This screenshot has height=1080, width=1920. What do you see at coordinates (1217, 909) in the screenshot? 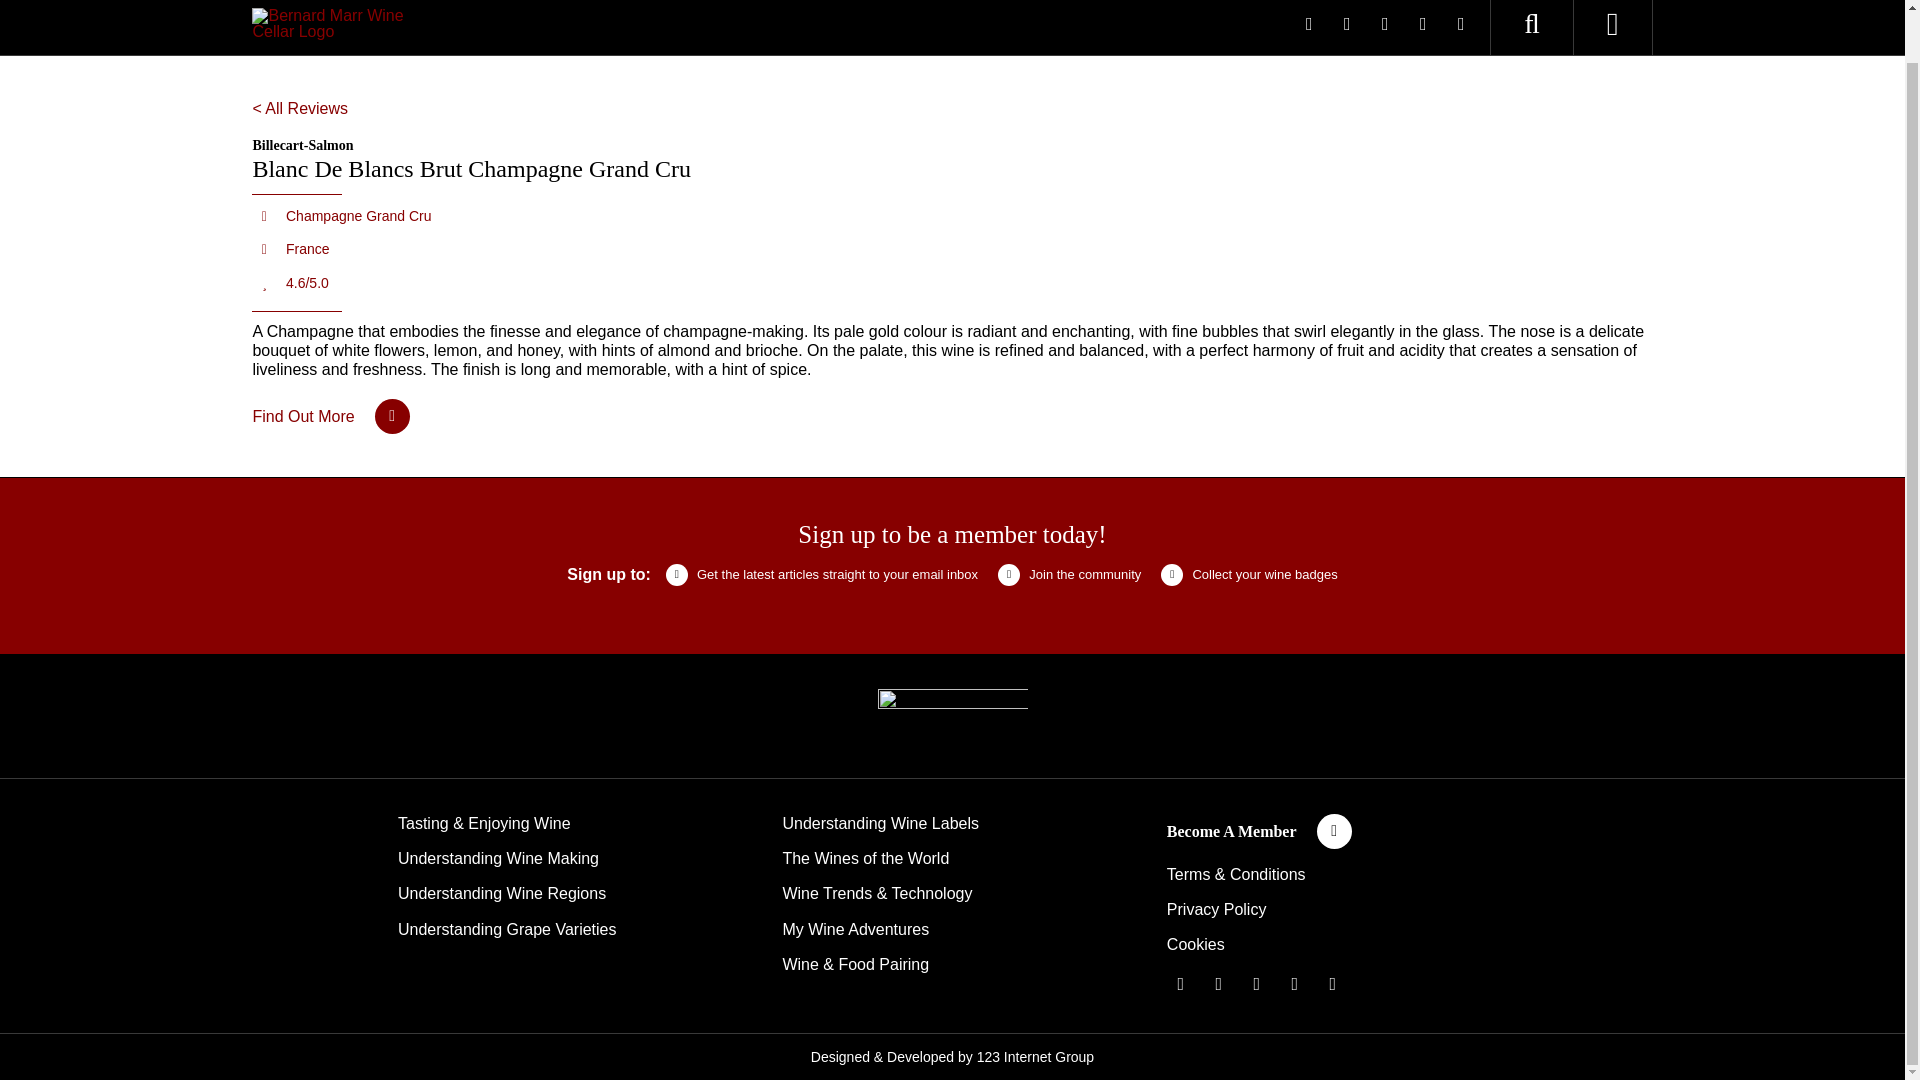
I see `Privacy Policy` at bounding box center [1217, 909].